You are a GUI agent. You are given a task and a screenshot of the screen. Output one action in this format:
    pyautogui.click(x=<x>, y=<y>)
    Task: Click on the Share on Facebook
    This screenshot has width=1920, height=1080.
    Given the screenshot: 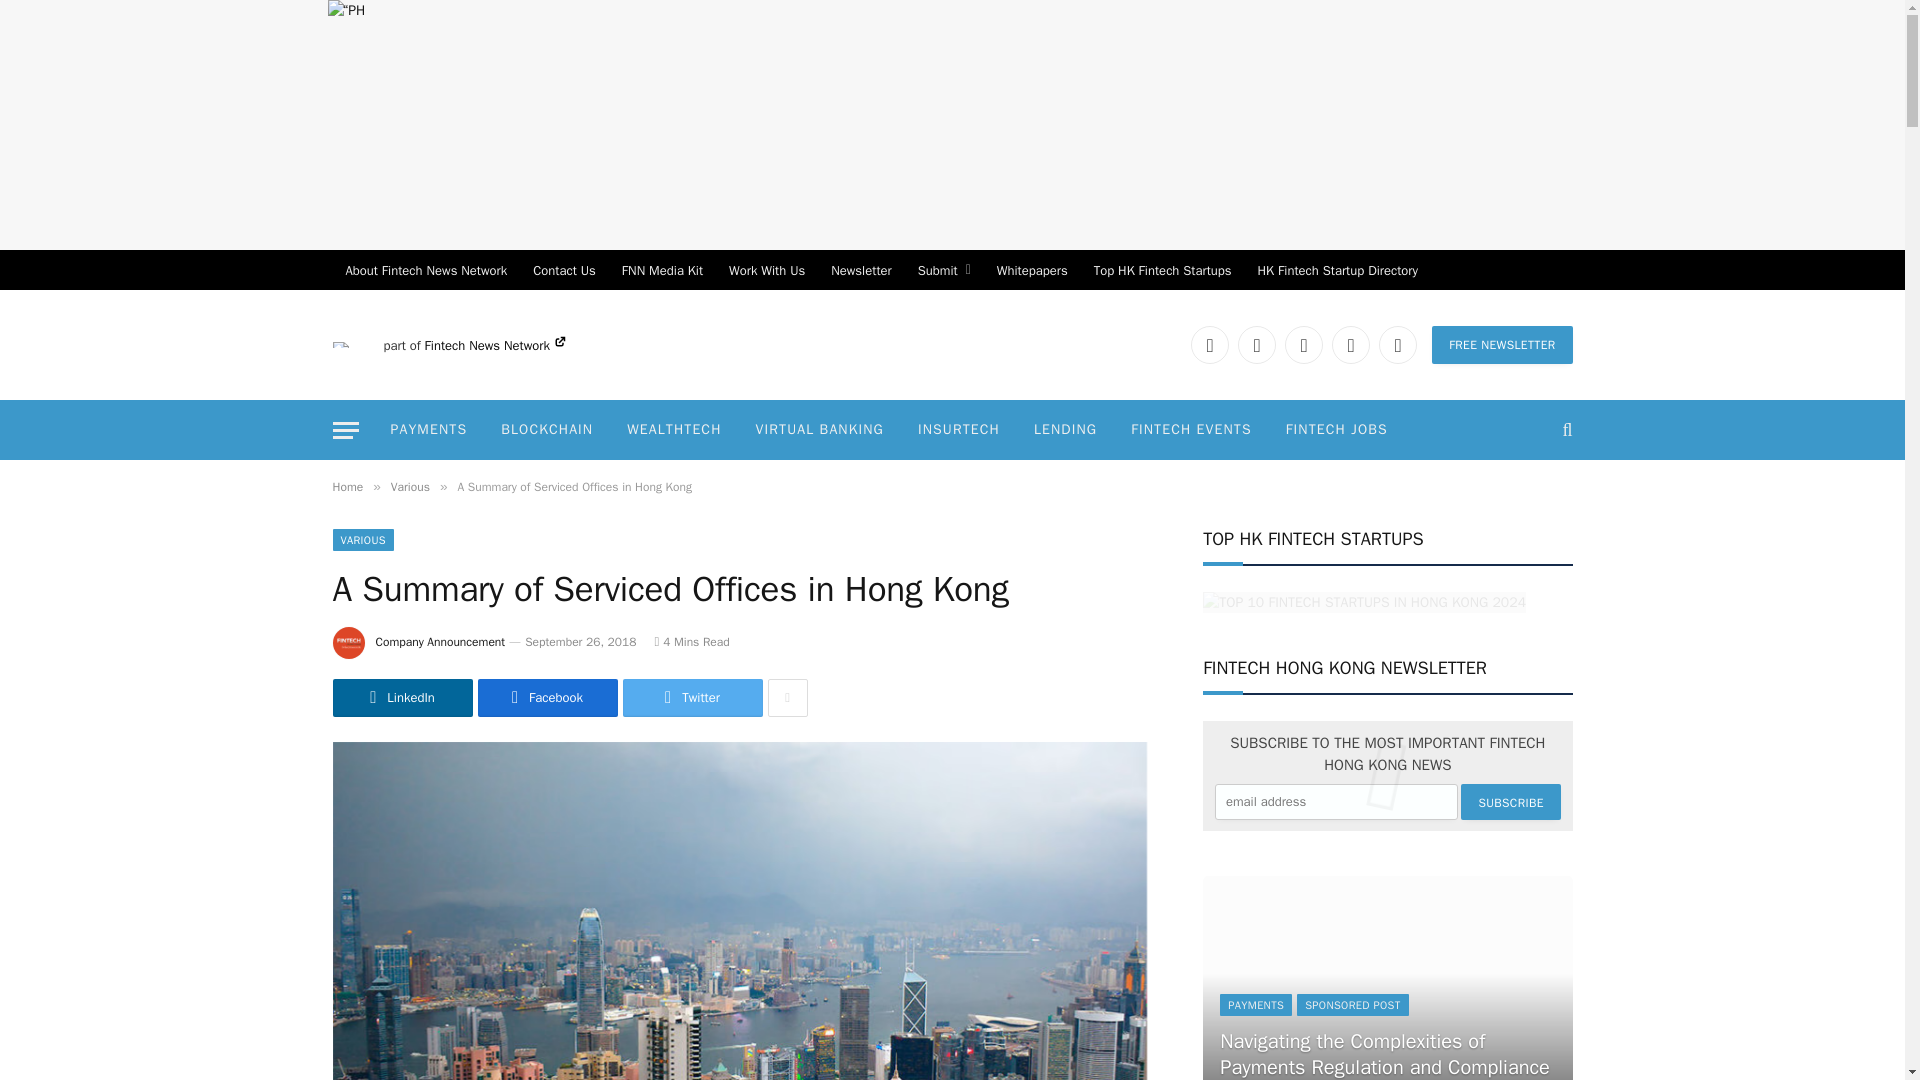 What is the action you would take?
    pyautogui.click(x=548, y=698)
    